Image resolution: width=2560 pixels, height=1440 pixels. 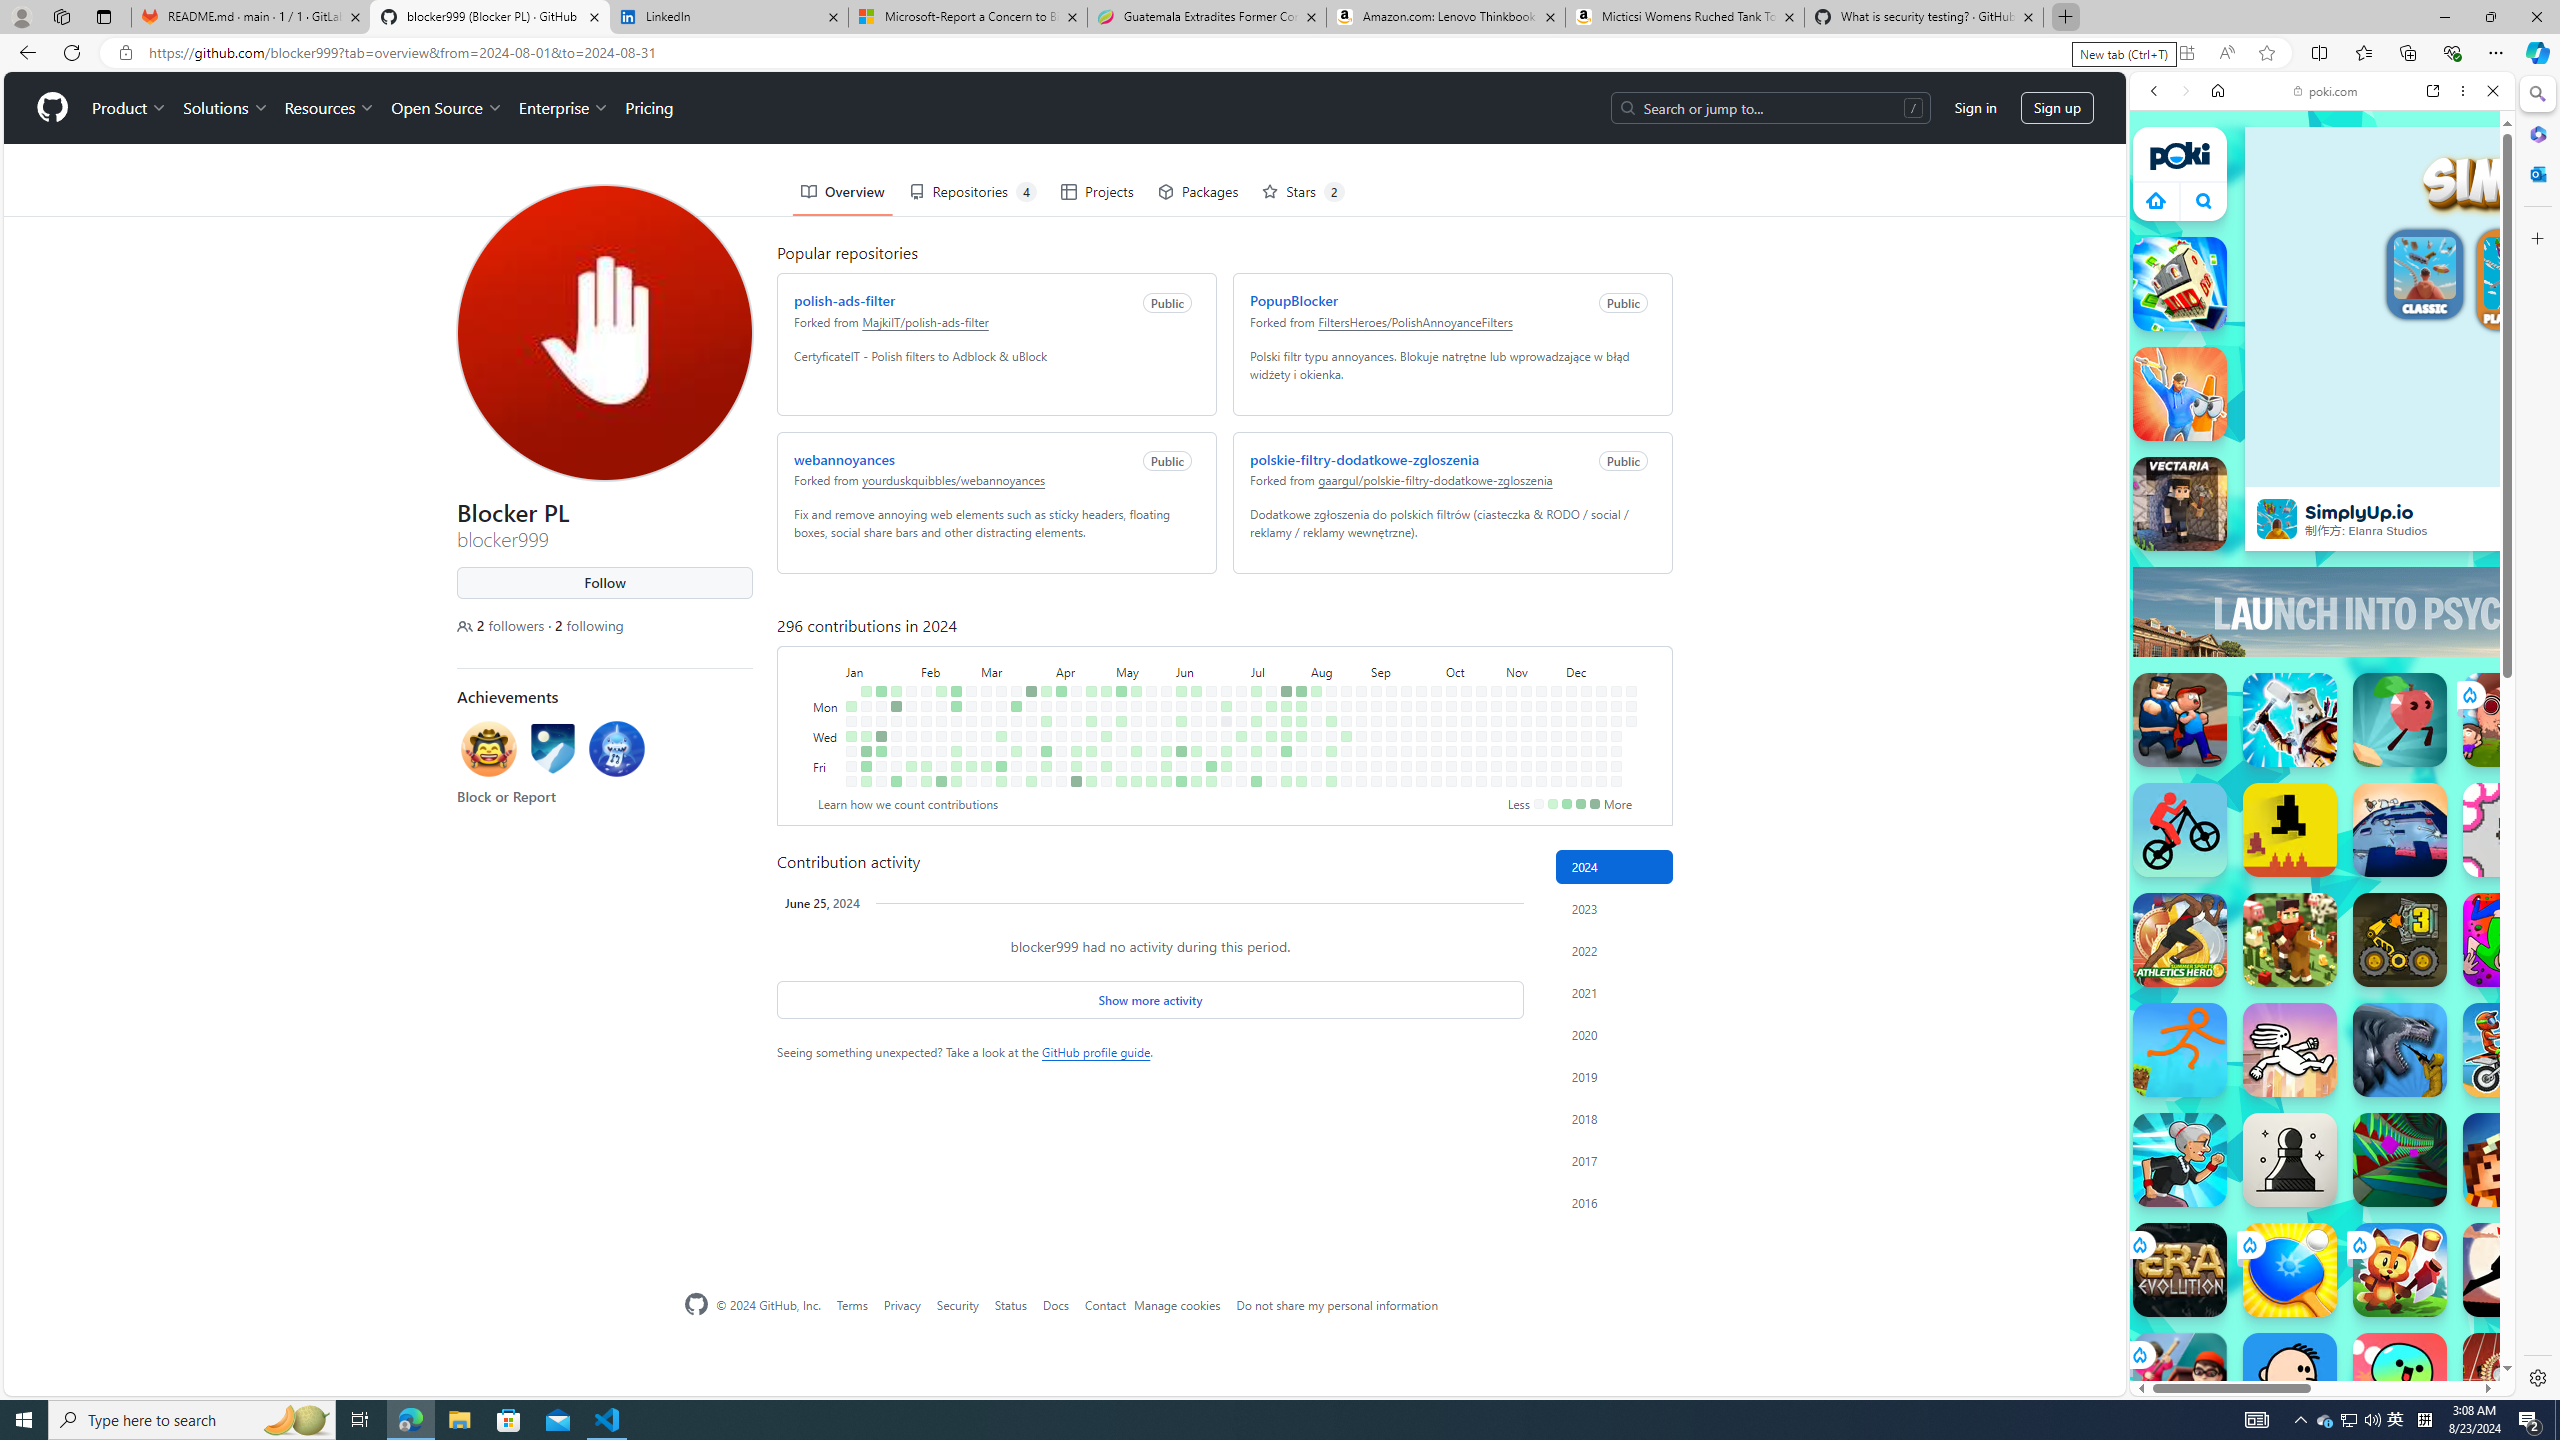 I want to click on Two Player Games, so click(x=2322, y=568).